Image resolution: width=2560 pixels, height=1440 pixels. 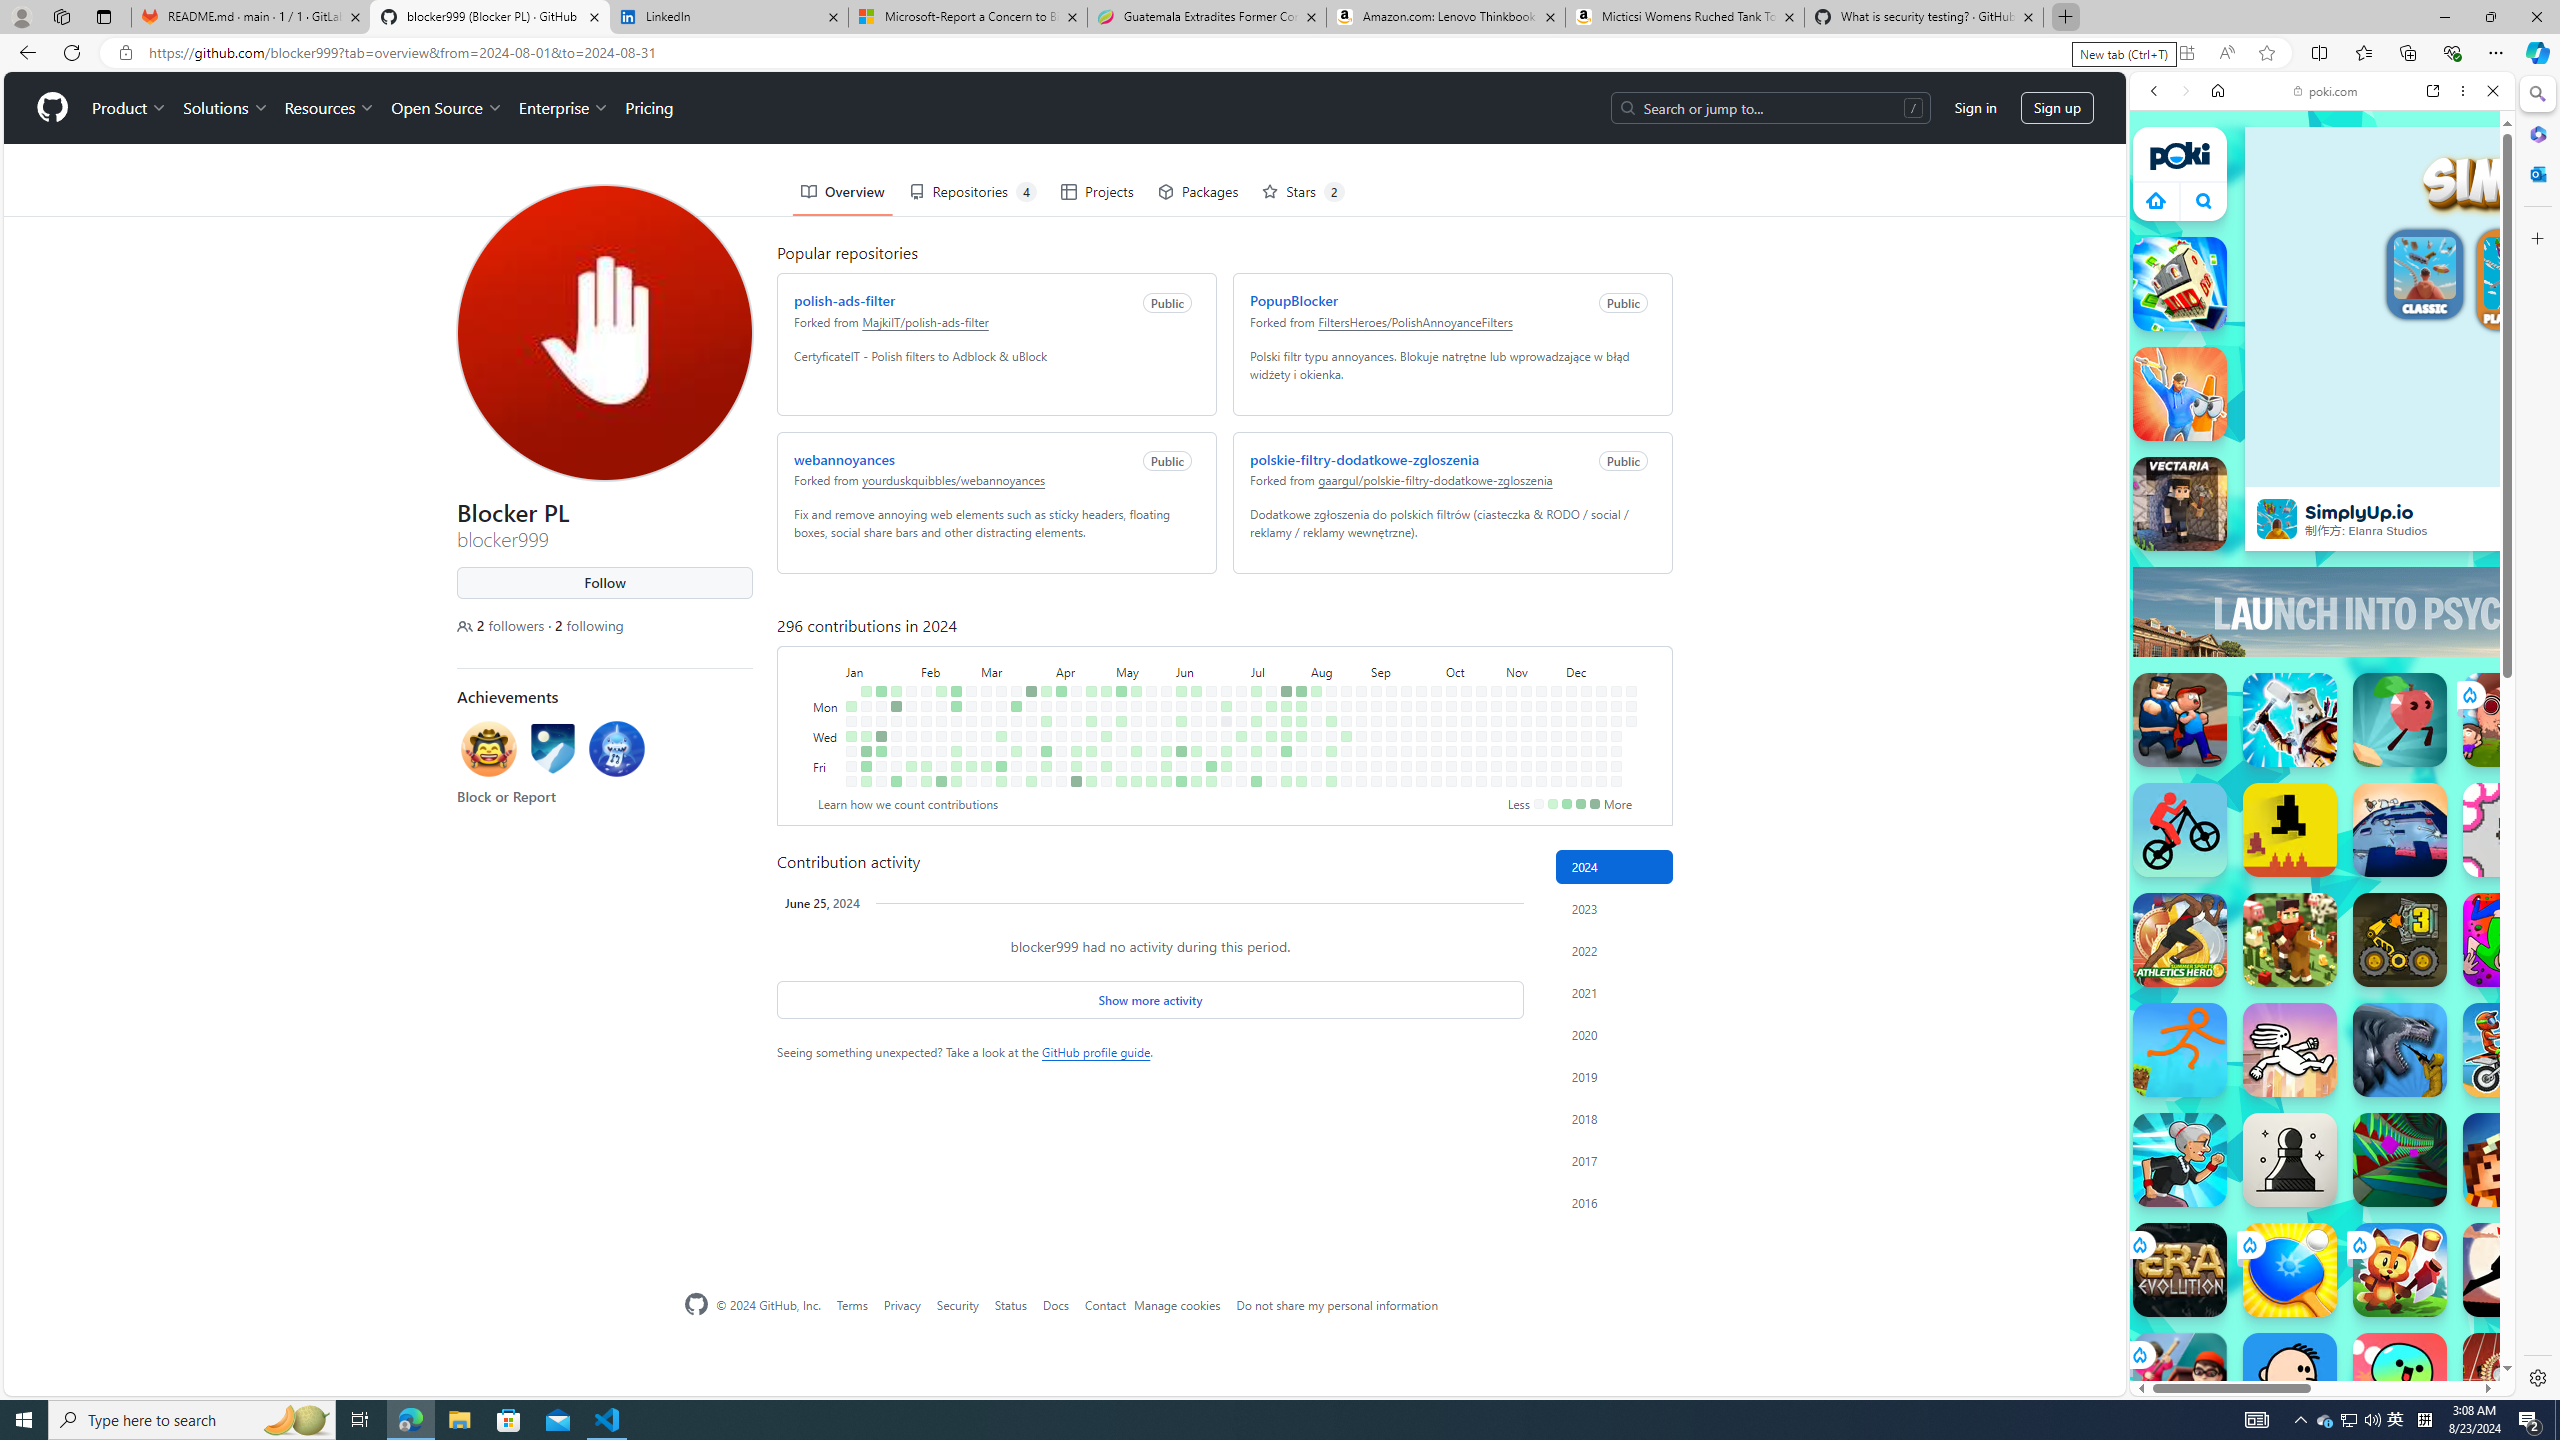 I want to click on Two Player Games, so click(x=2322, y=568).